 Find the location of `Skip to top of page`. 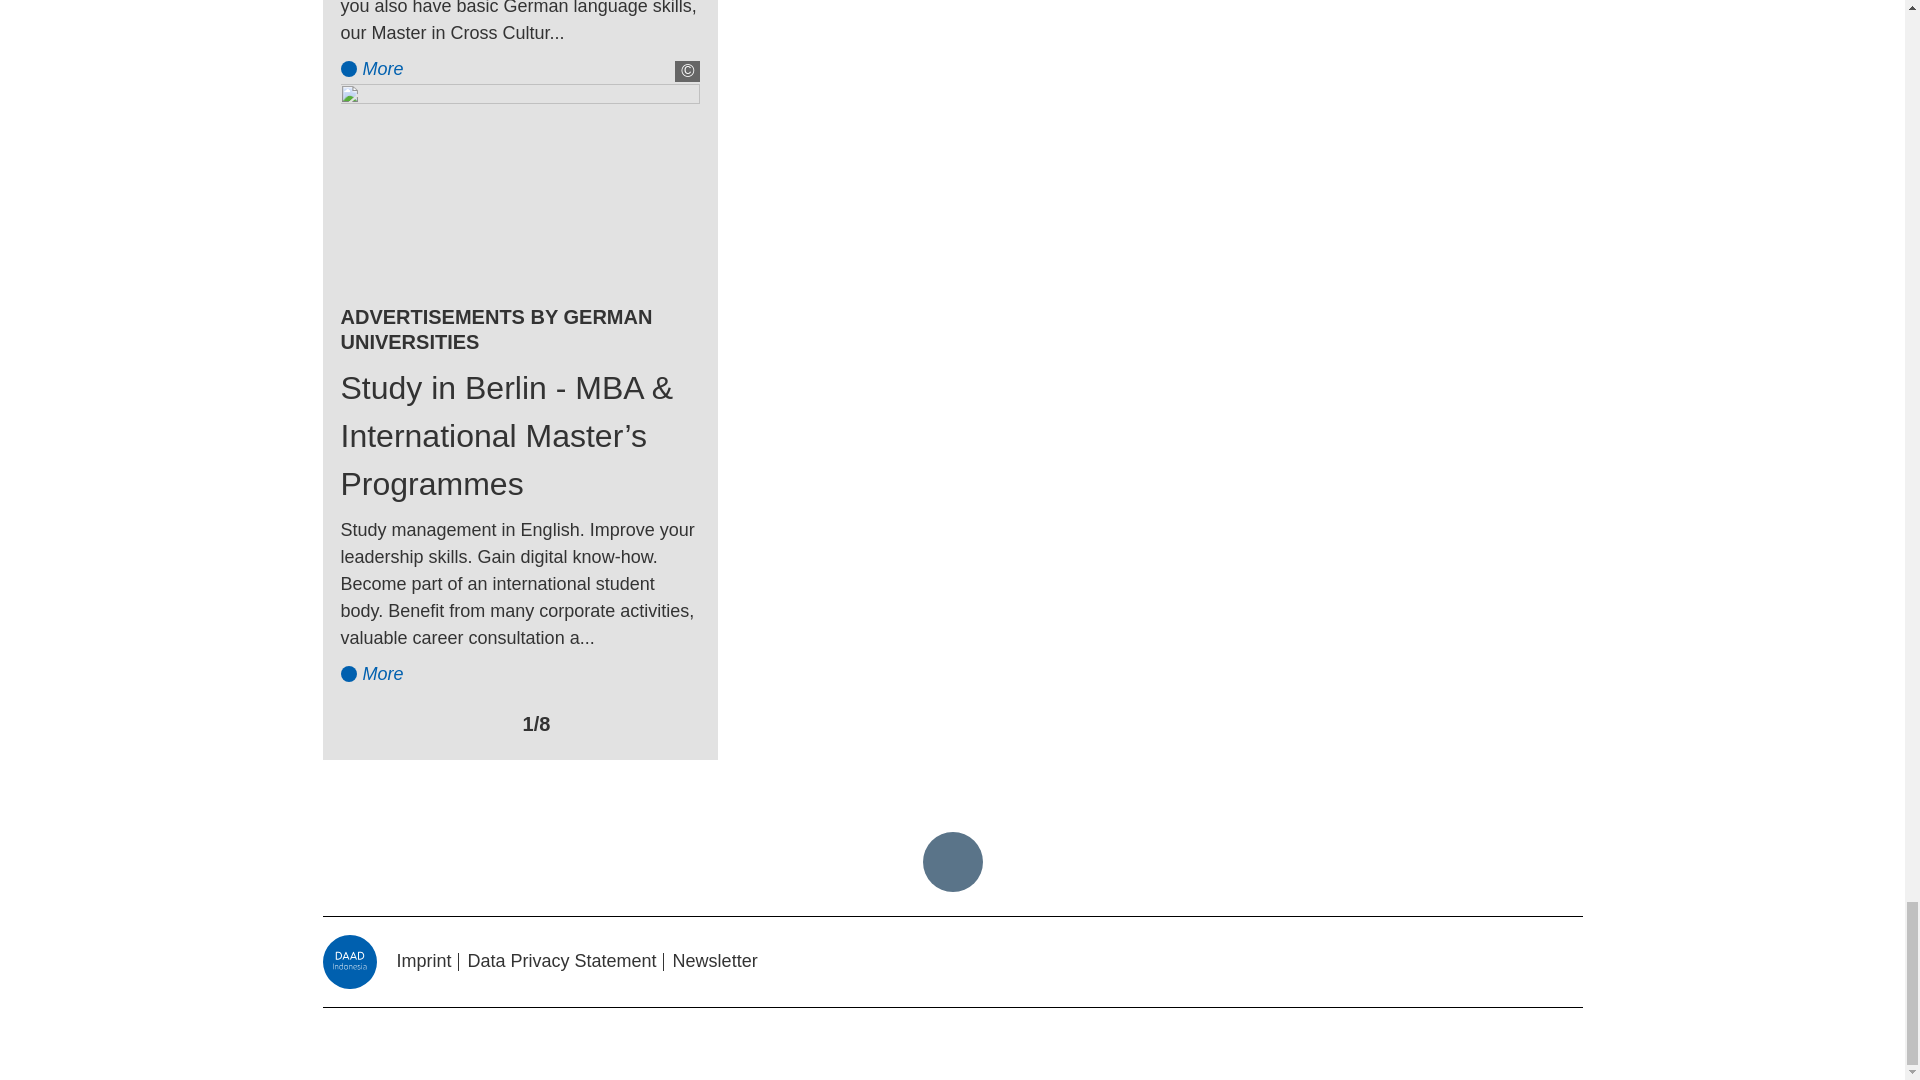

Skip to top of page is located at coordinates (951, 862).